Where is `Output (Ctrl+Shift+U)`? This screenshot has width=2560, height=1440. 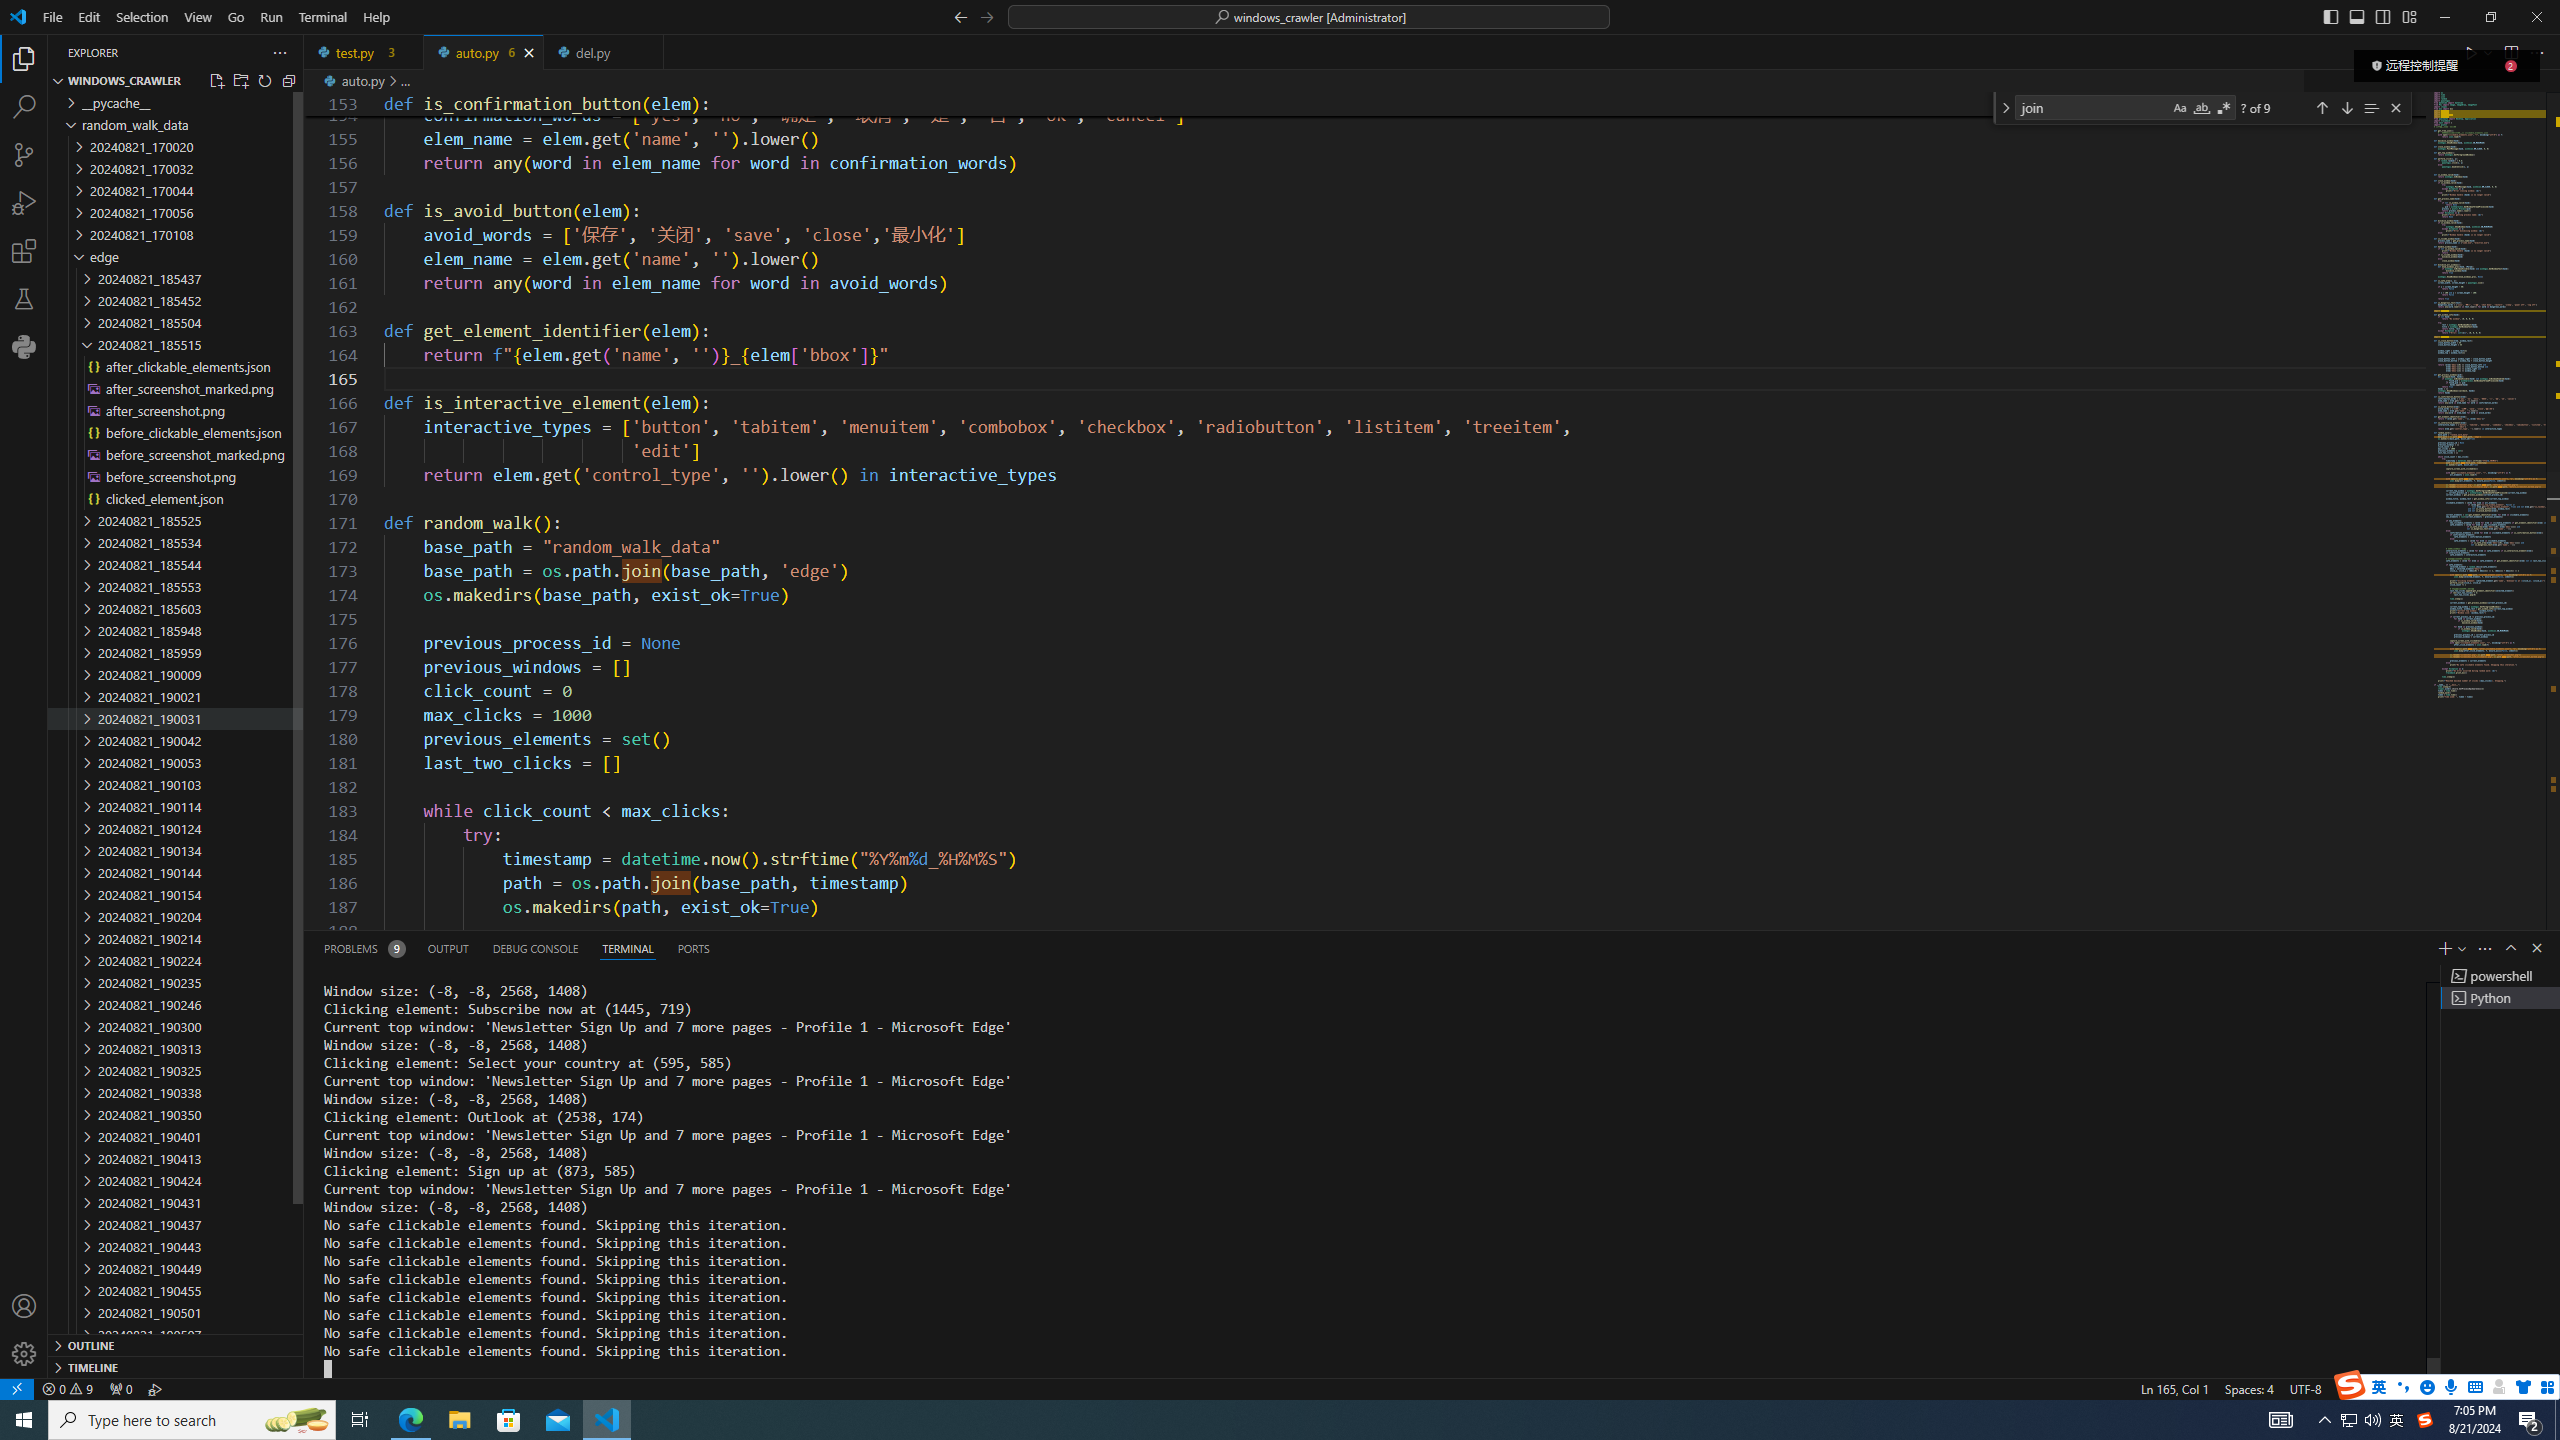
Output (Ctrl+Shift+U) is located at coordinates (448, 948).